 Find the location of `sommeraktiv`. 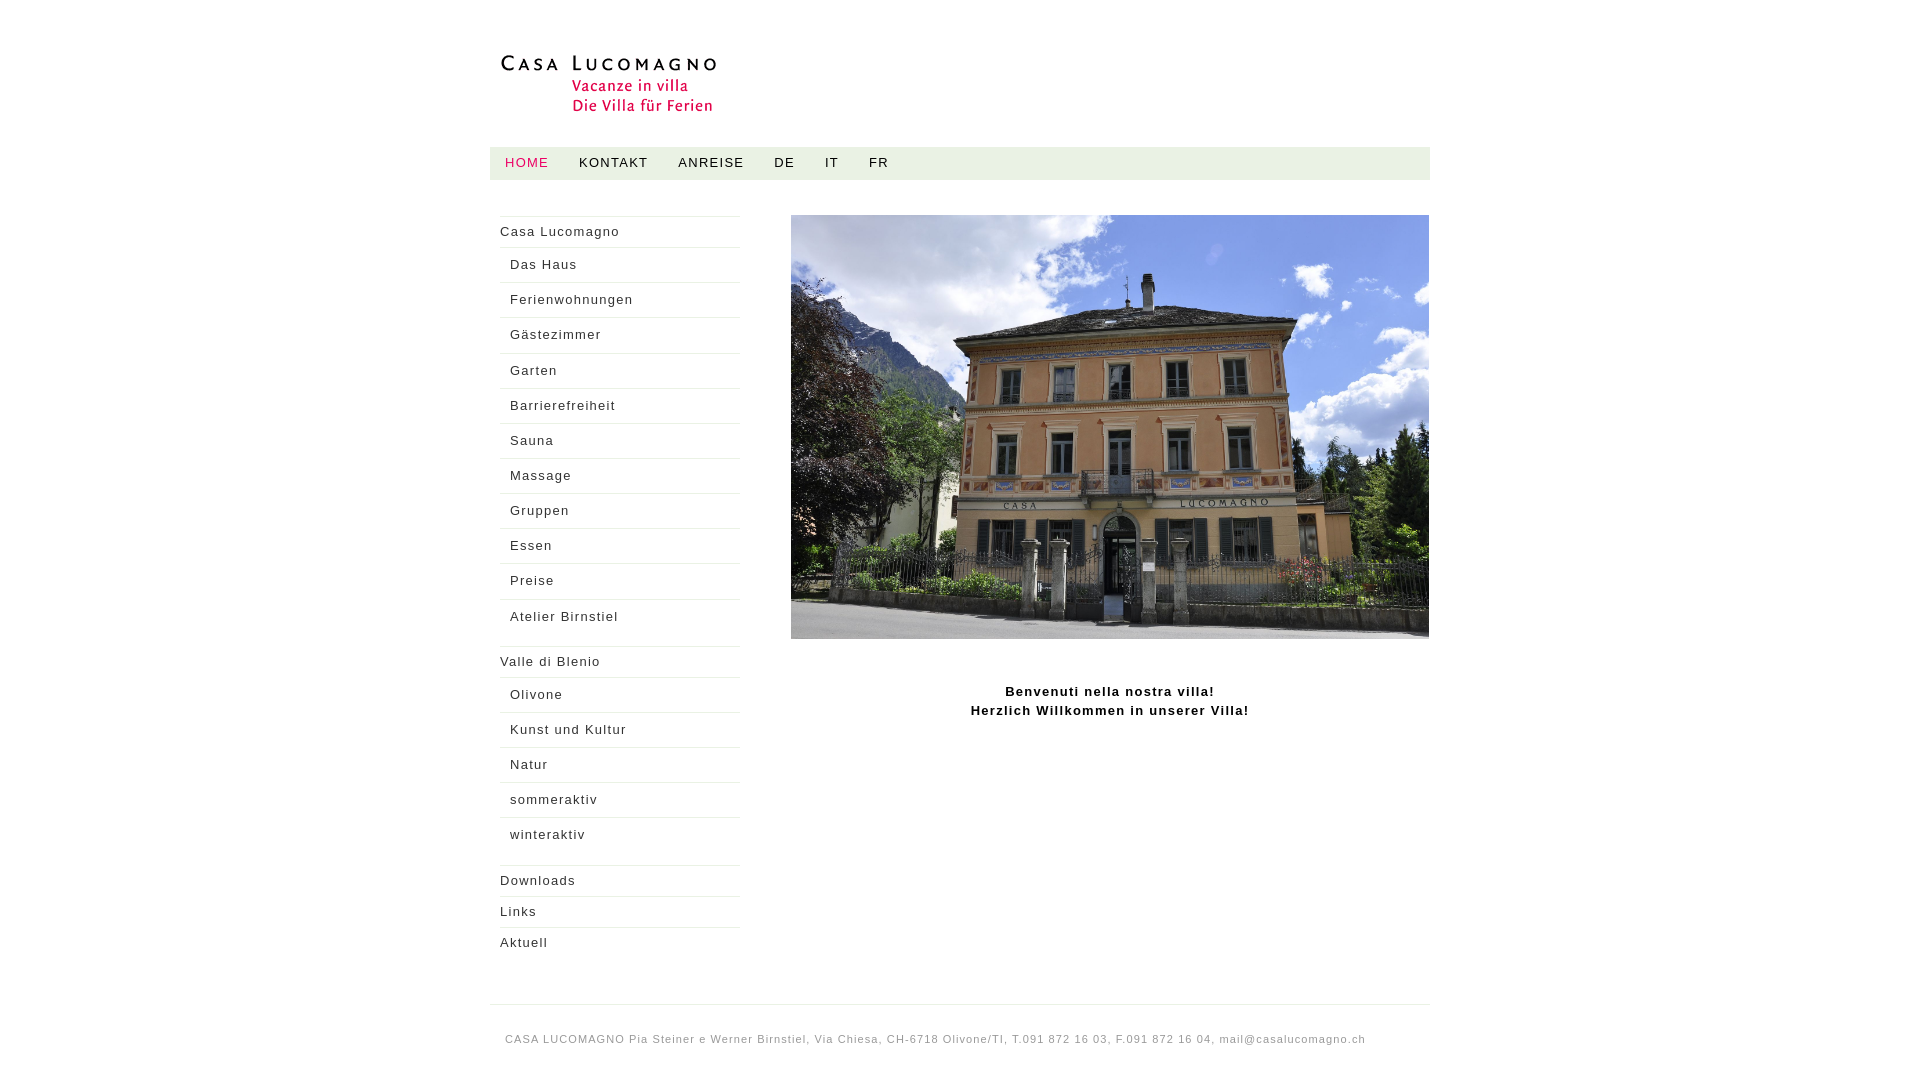

sommeraktiv is located at coordinates (620, 800).